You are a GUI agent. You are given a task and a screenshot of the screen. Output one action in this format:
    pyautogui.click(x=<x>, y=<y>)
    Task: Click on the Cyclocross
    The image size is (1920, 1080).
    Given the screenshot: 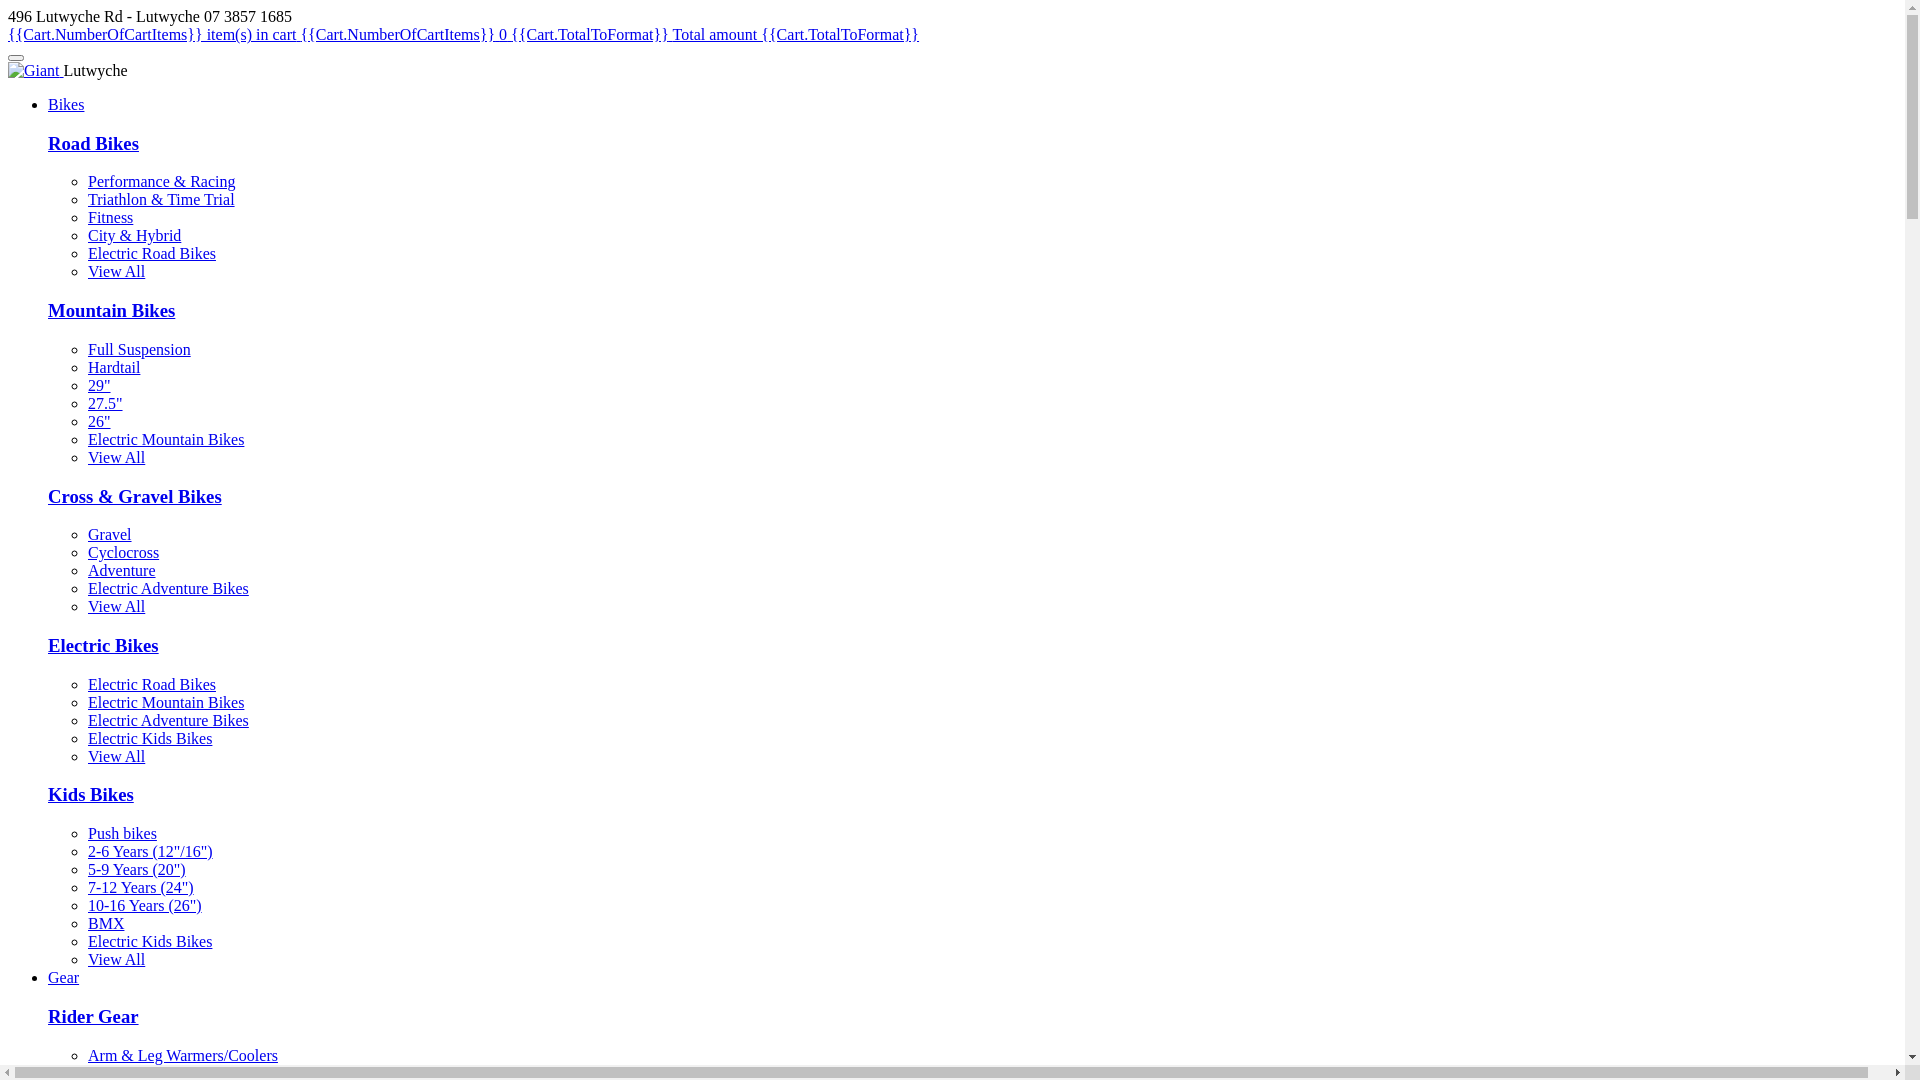 What is the action you would take?
    pyautogui.click(x=124, y=552)
    